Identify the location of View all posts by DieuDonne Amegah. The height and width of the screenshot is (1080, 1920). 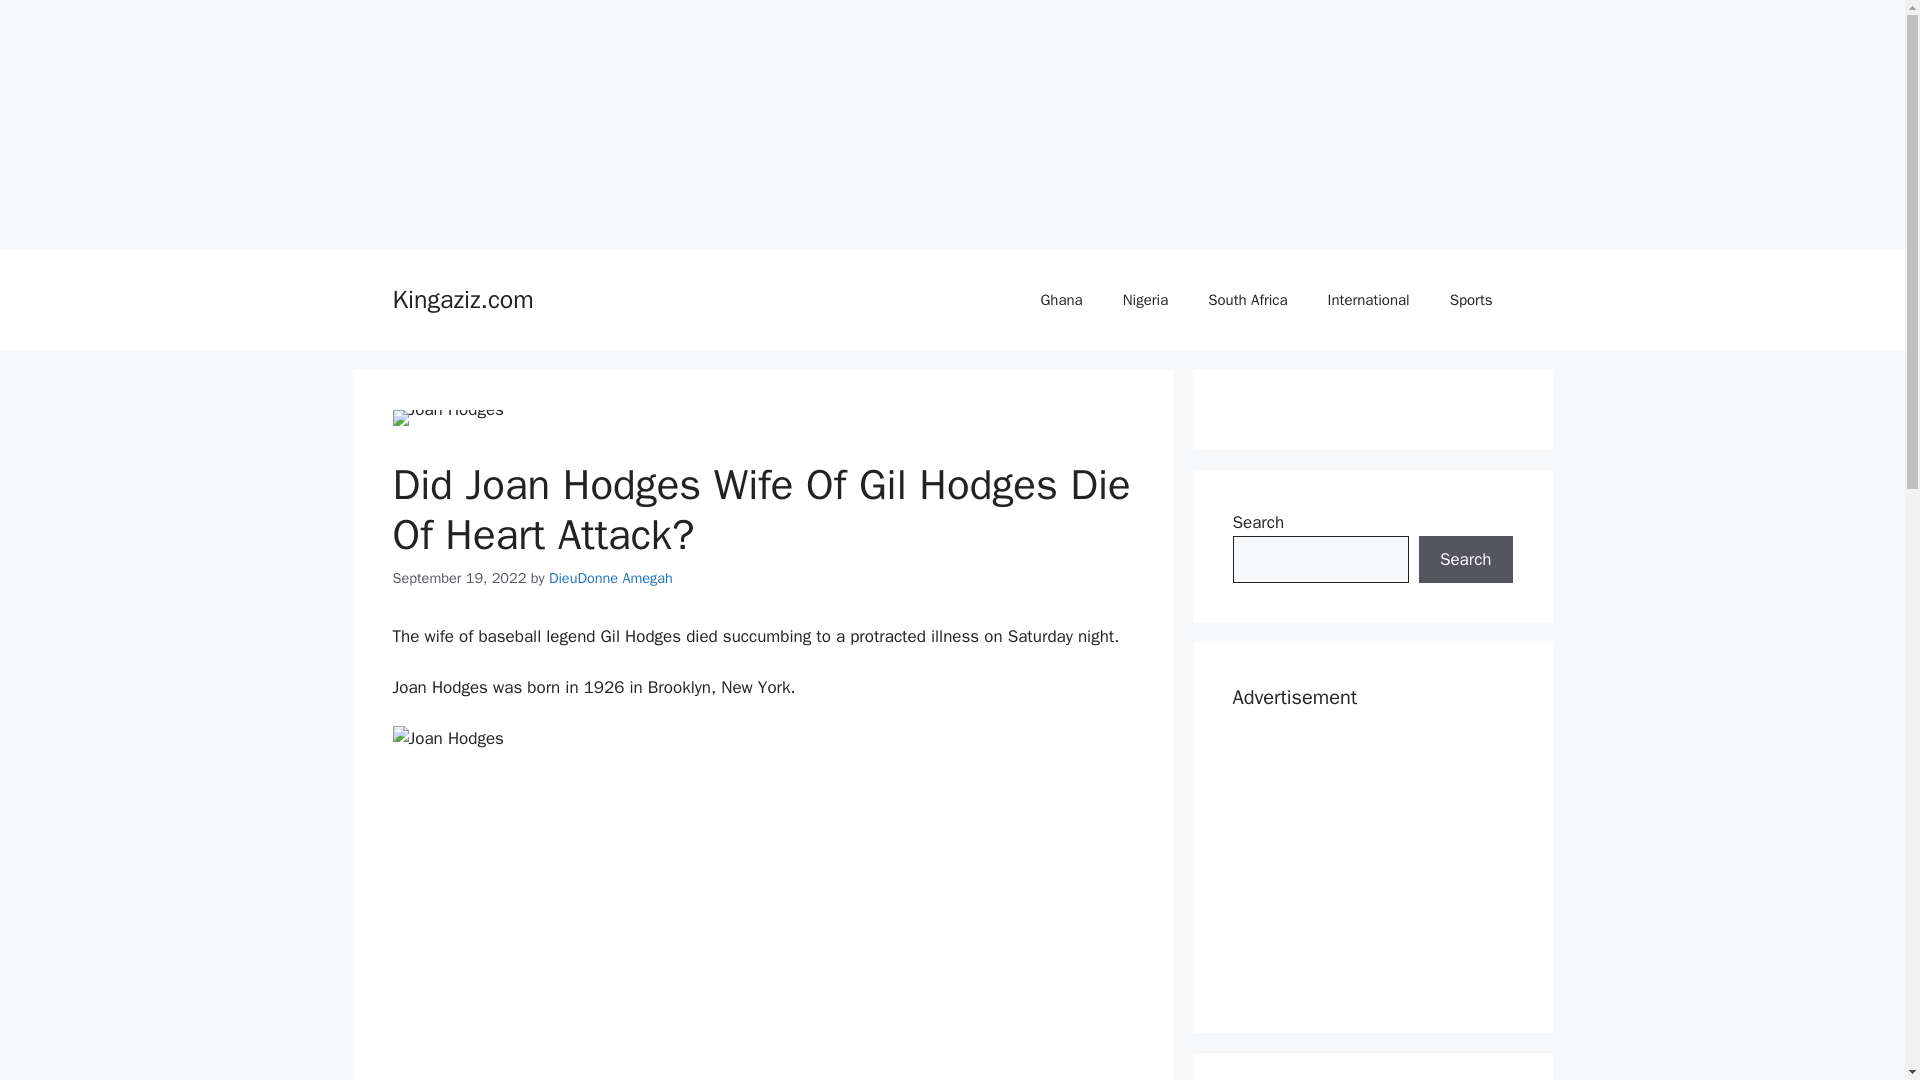
(611, 578).